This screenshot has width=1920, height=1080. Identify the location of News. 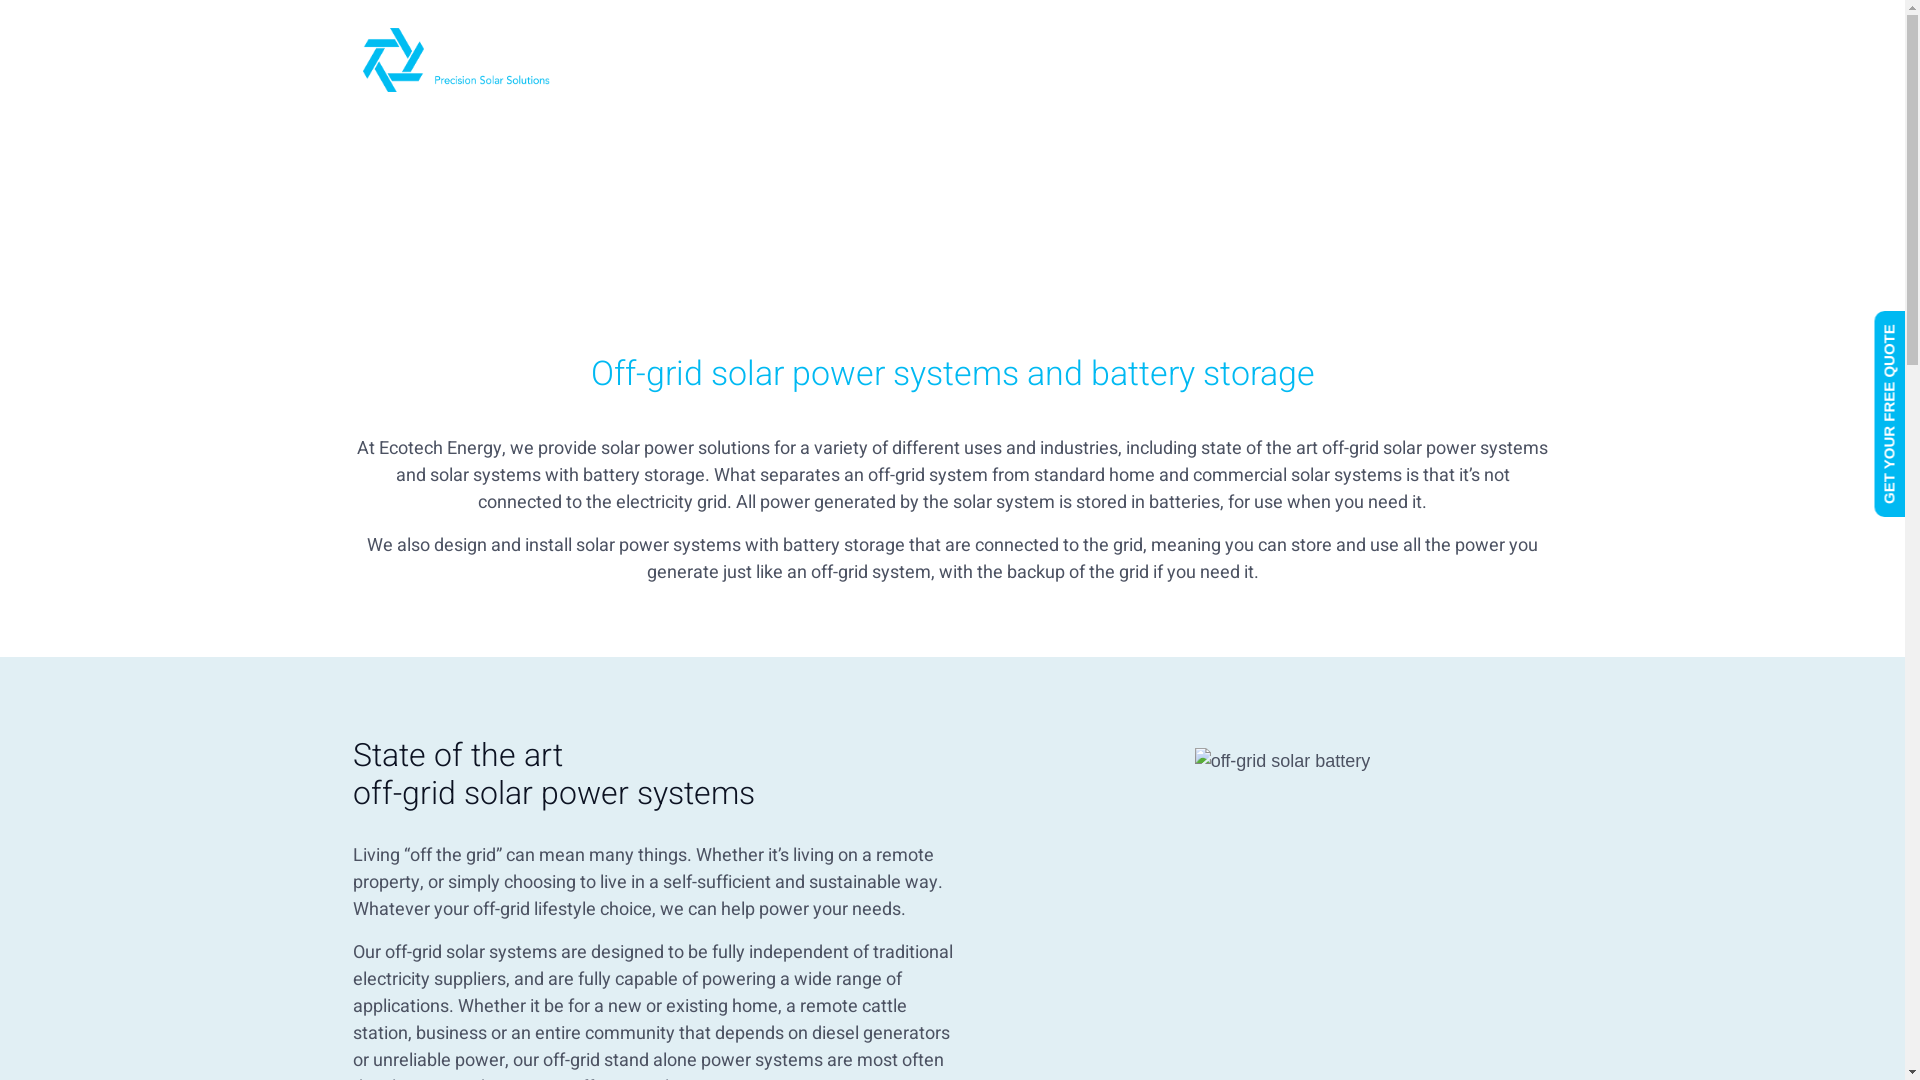
(1388, 60).